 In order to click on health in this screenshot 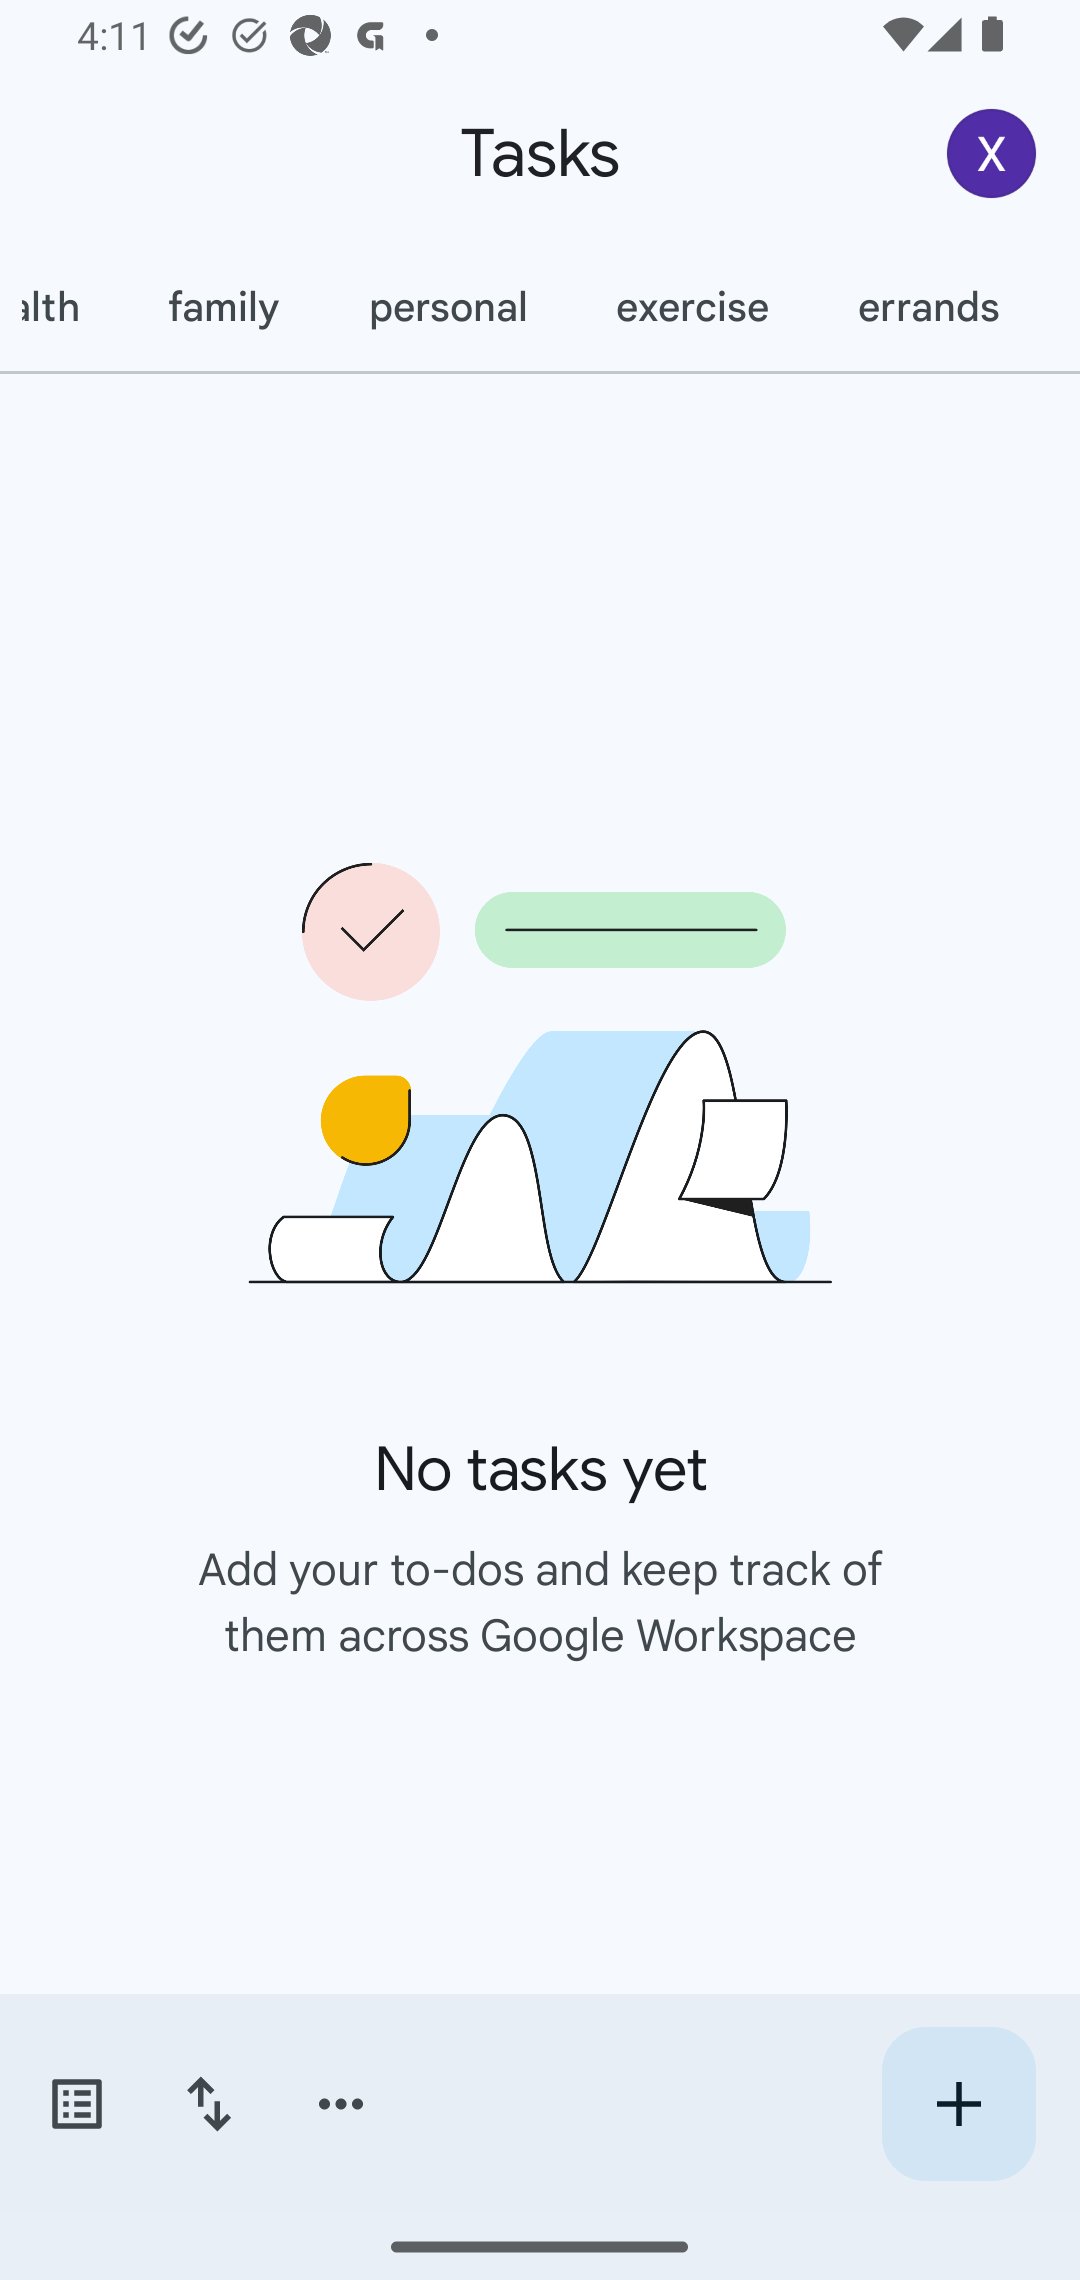, I will do `click(62, 307)`.